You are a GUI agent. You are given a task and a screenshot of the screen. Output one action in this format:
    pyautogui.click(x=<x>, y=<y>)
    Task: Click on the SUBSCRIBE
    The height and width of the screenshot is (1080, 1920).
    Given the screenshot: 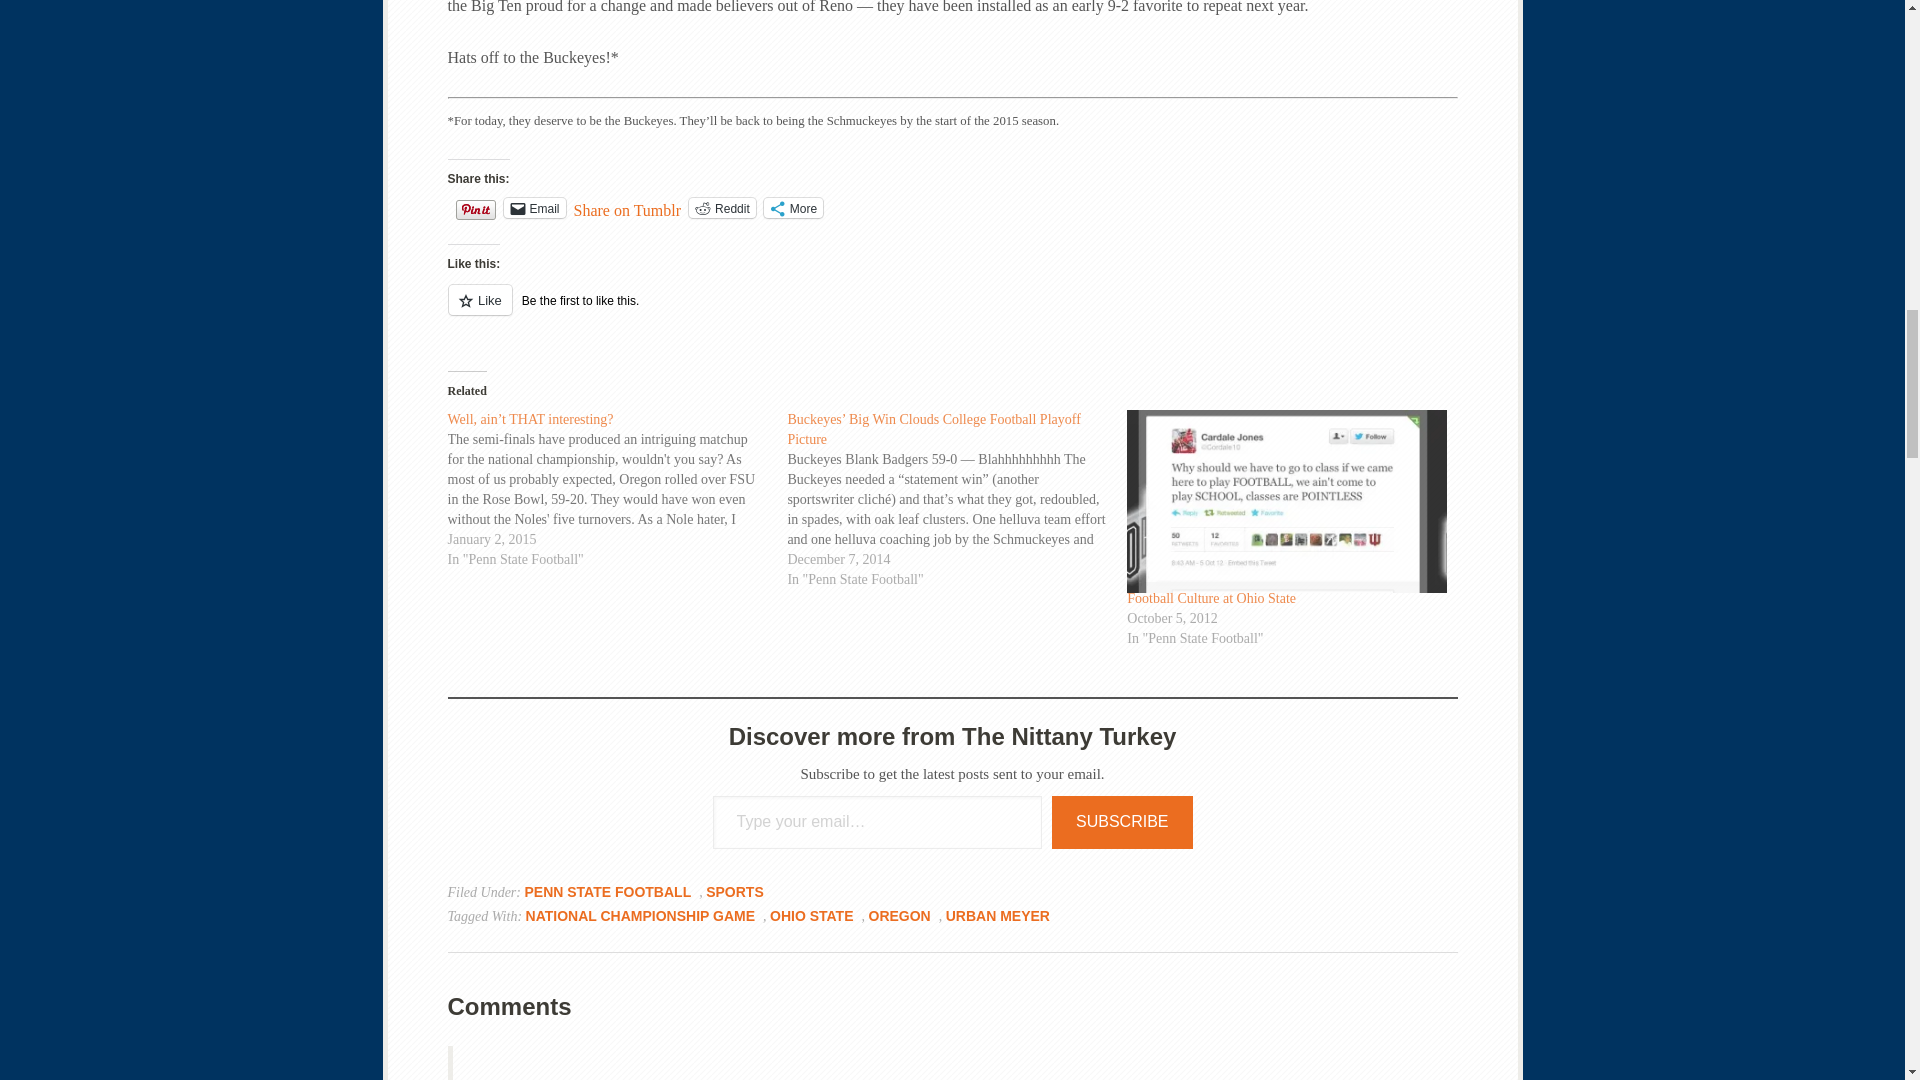 What is the action you would take?
    pyautogui.click(x=1122, y=822)
    